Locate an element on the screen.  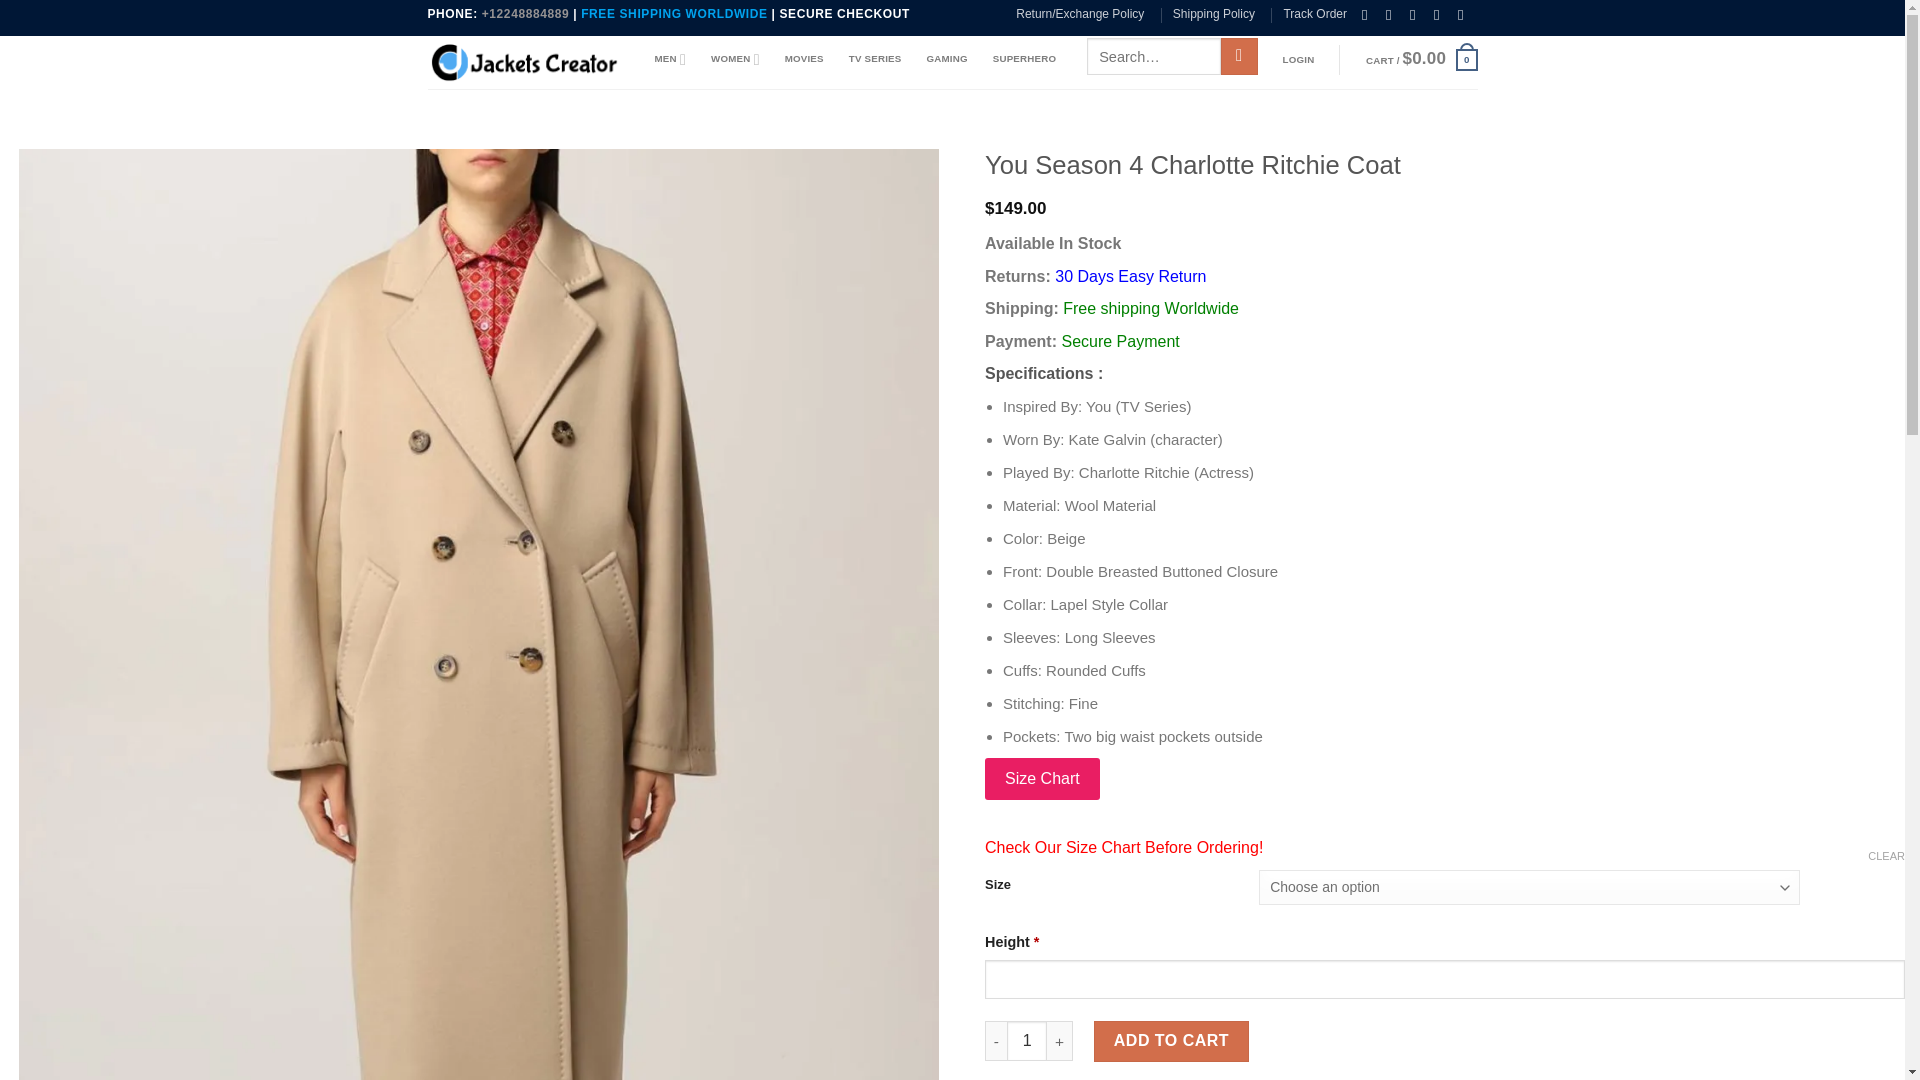
TV SERIES is located at coordinates (875, 58).